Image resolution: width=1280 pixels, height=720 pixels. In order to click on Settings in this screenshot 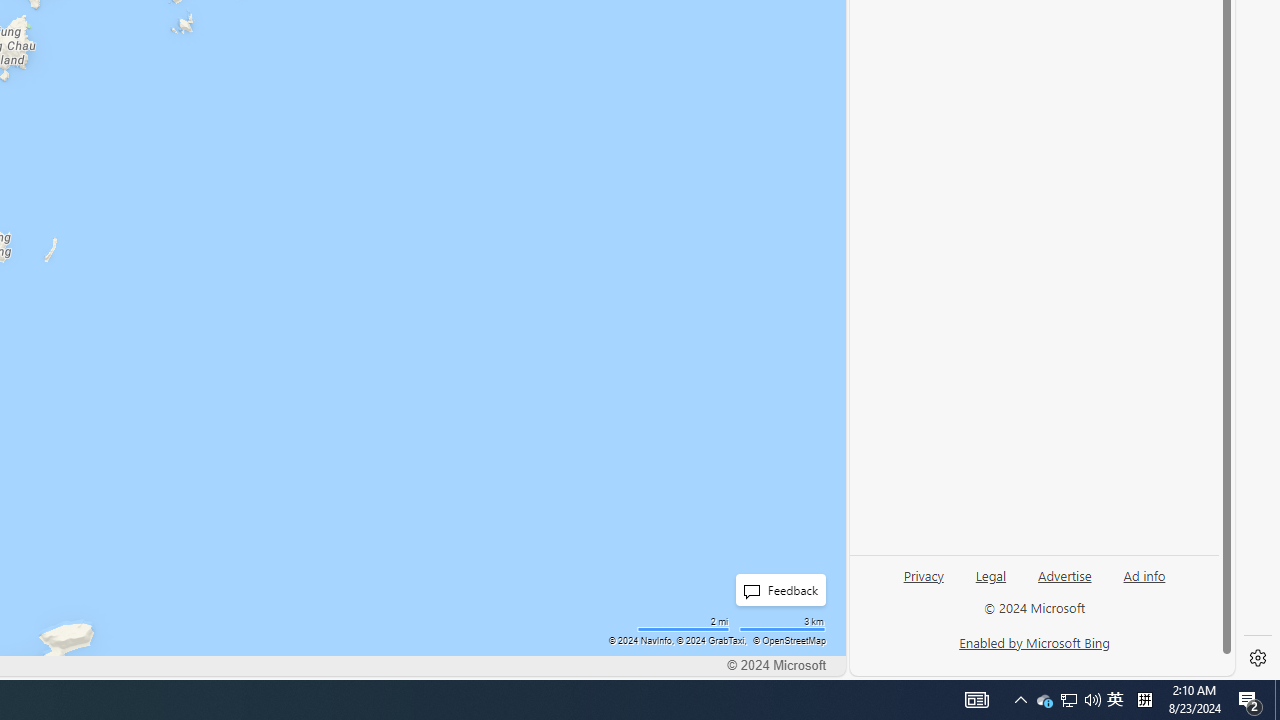, I will do `click(1258, 658)`.